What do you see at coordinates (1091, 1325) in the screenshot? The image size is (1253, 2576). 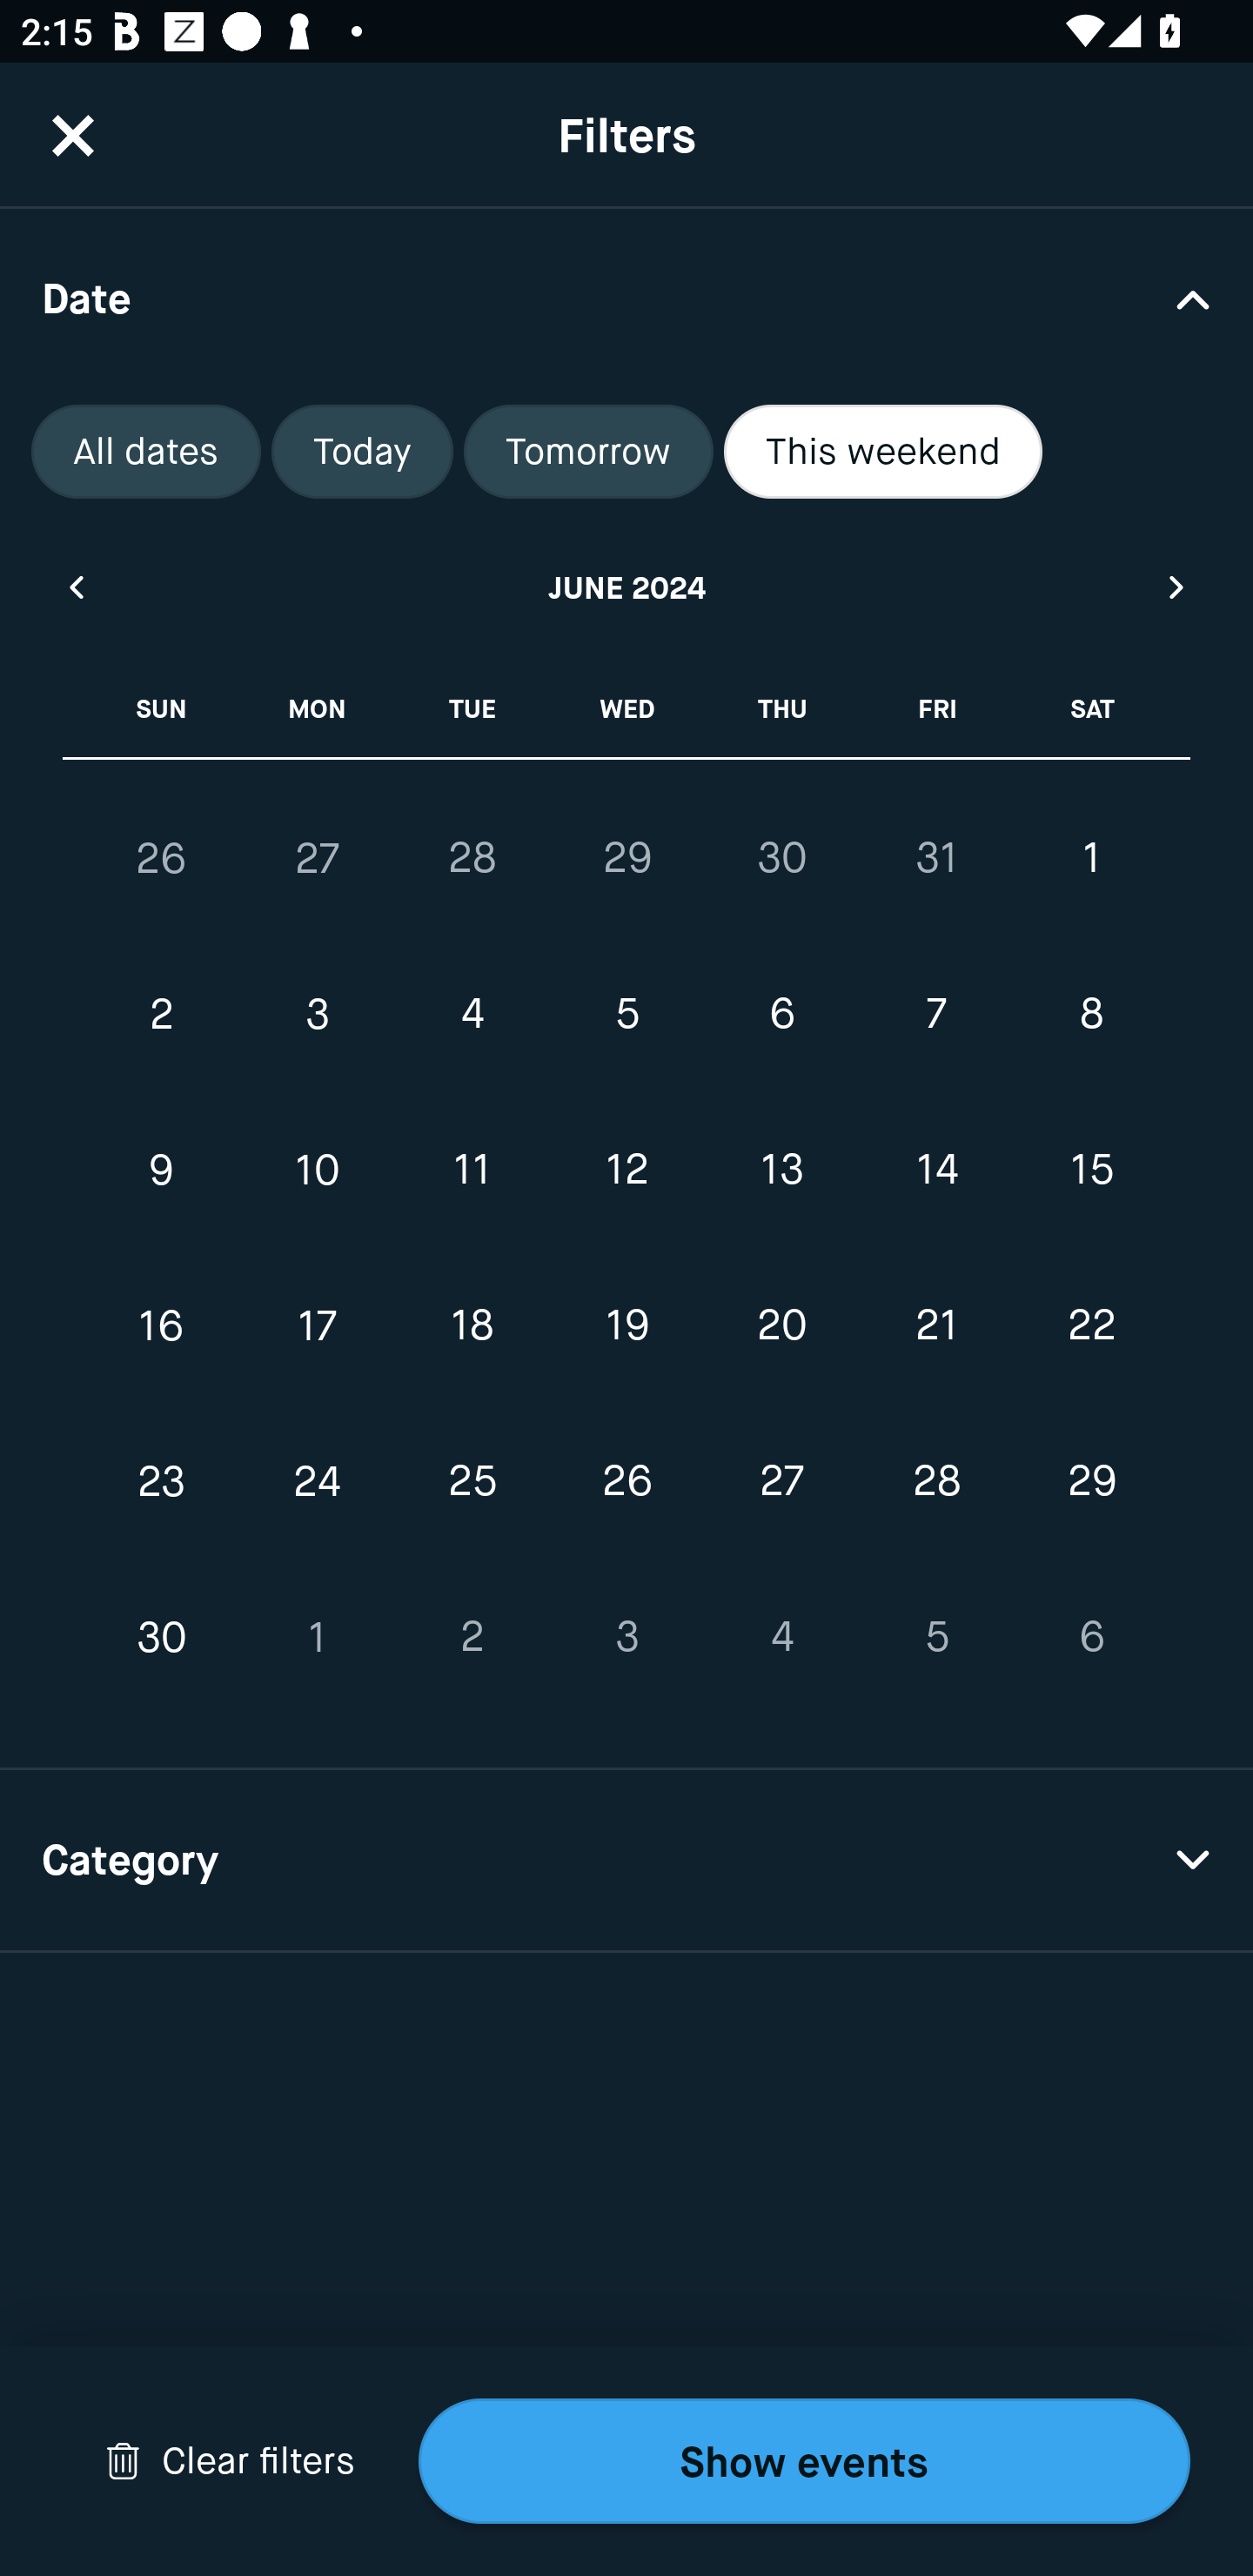 I see `22` at bounding box center [1091, 1325].